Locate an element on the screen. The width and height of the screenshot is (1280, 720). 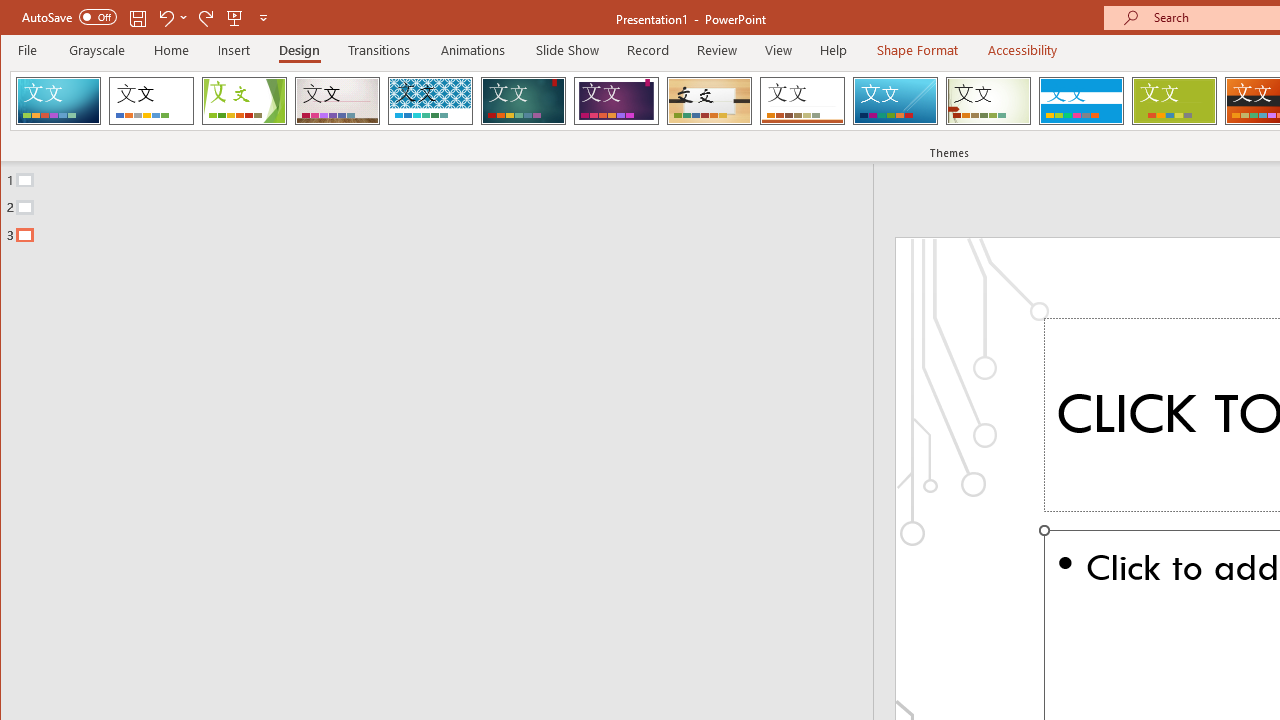
Basis is located at coordinates (1174, 100).